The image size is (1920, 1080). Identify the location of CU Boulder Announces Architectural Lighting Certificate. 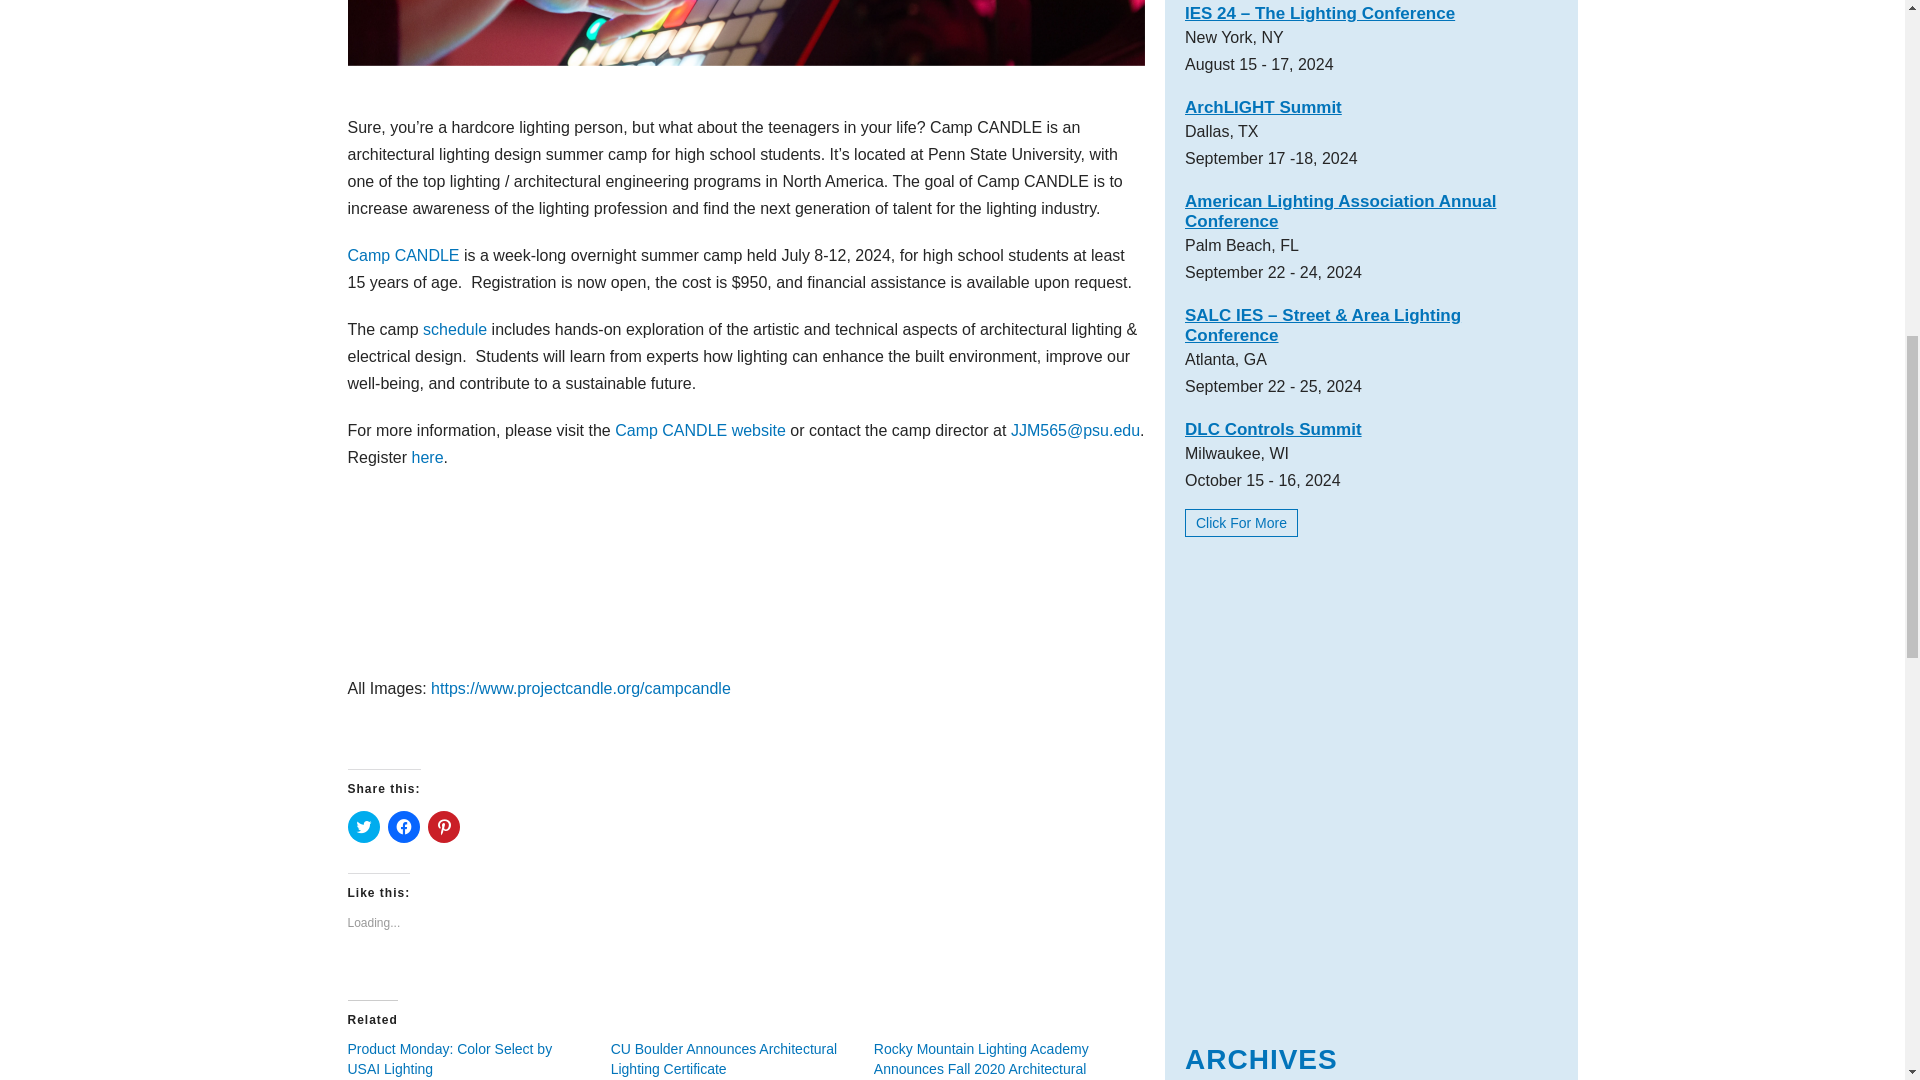
(724, 1058).